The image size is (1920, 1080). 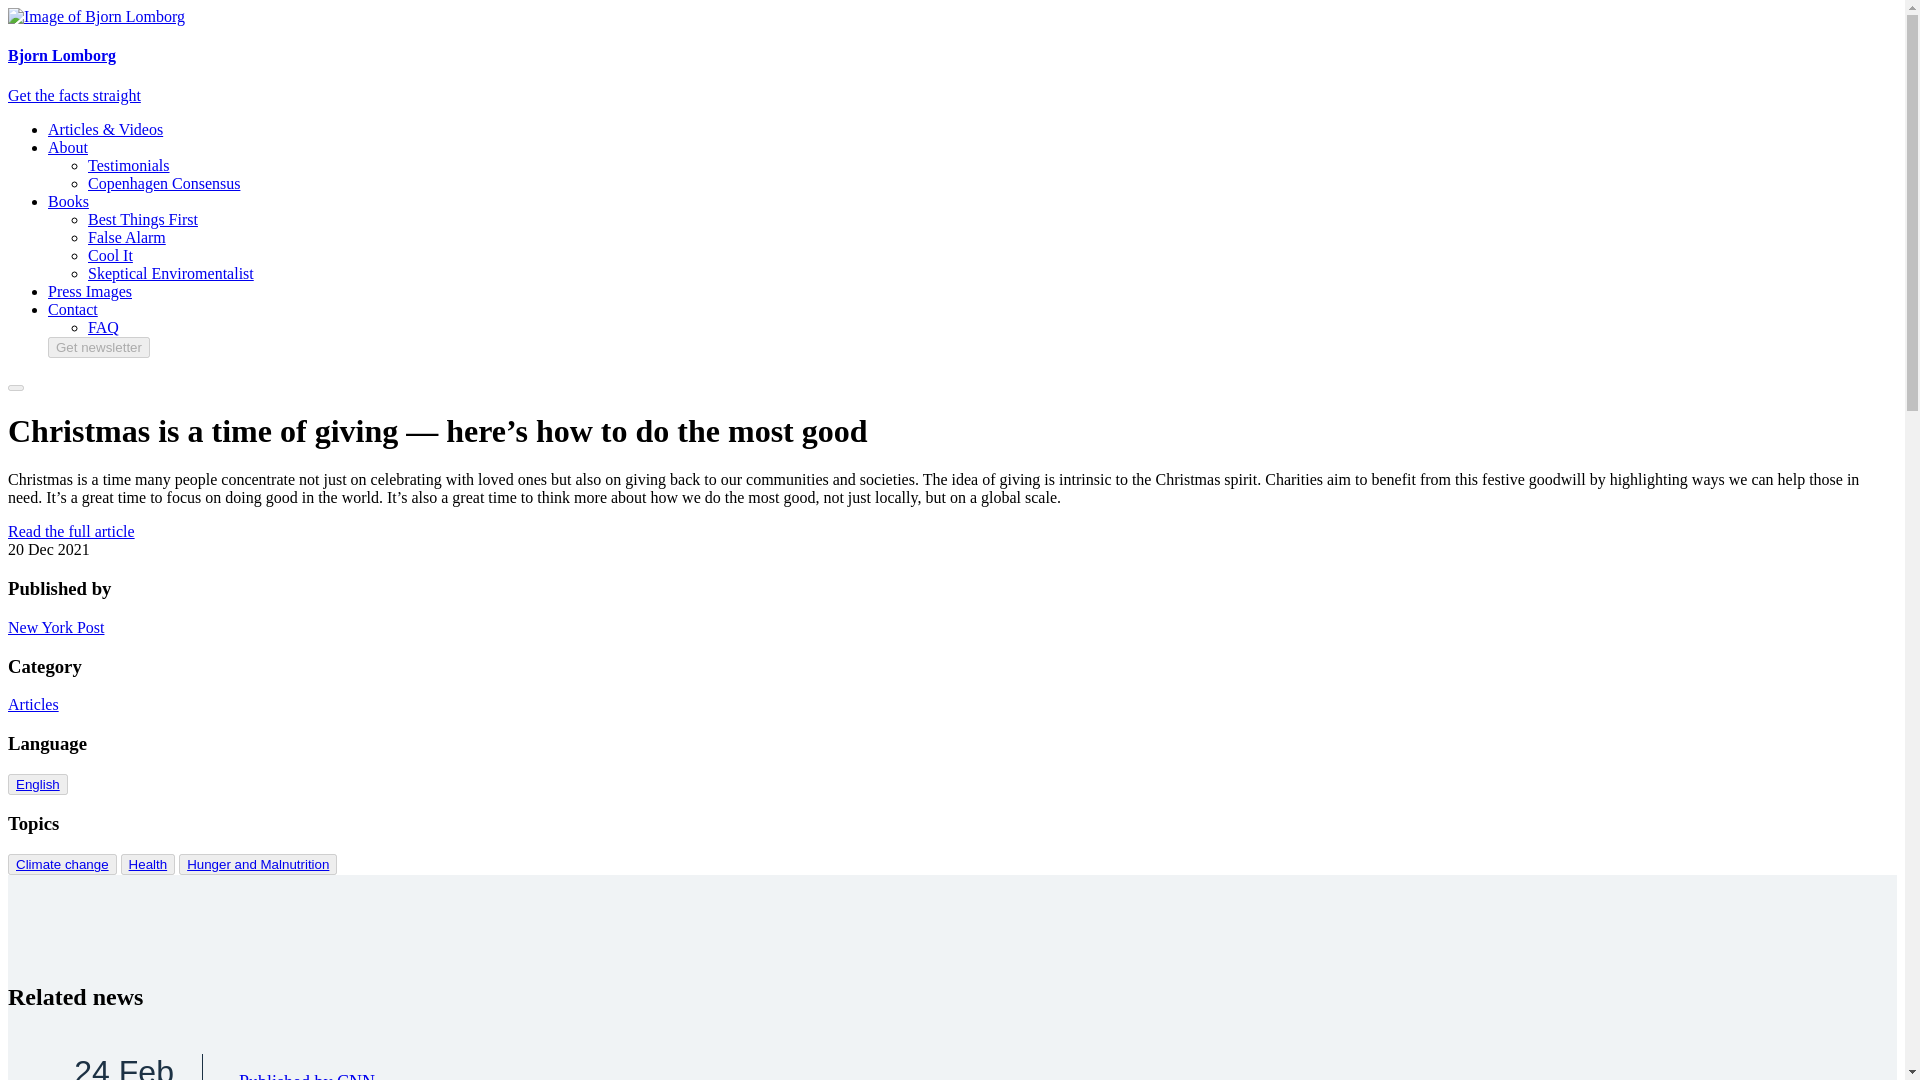 What do you see at coordinates (55, 627) in the screenshot?
I see `Hunger and Malnutrition` at bounding box center [55, 627].